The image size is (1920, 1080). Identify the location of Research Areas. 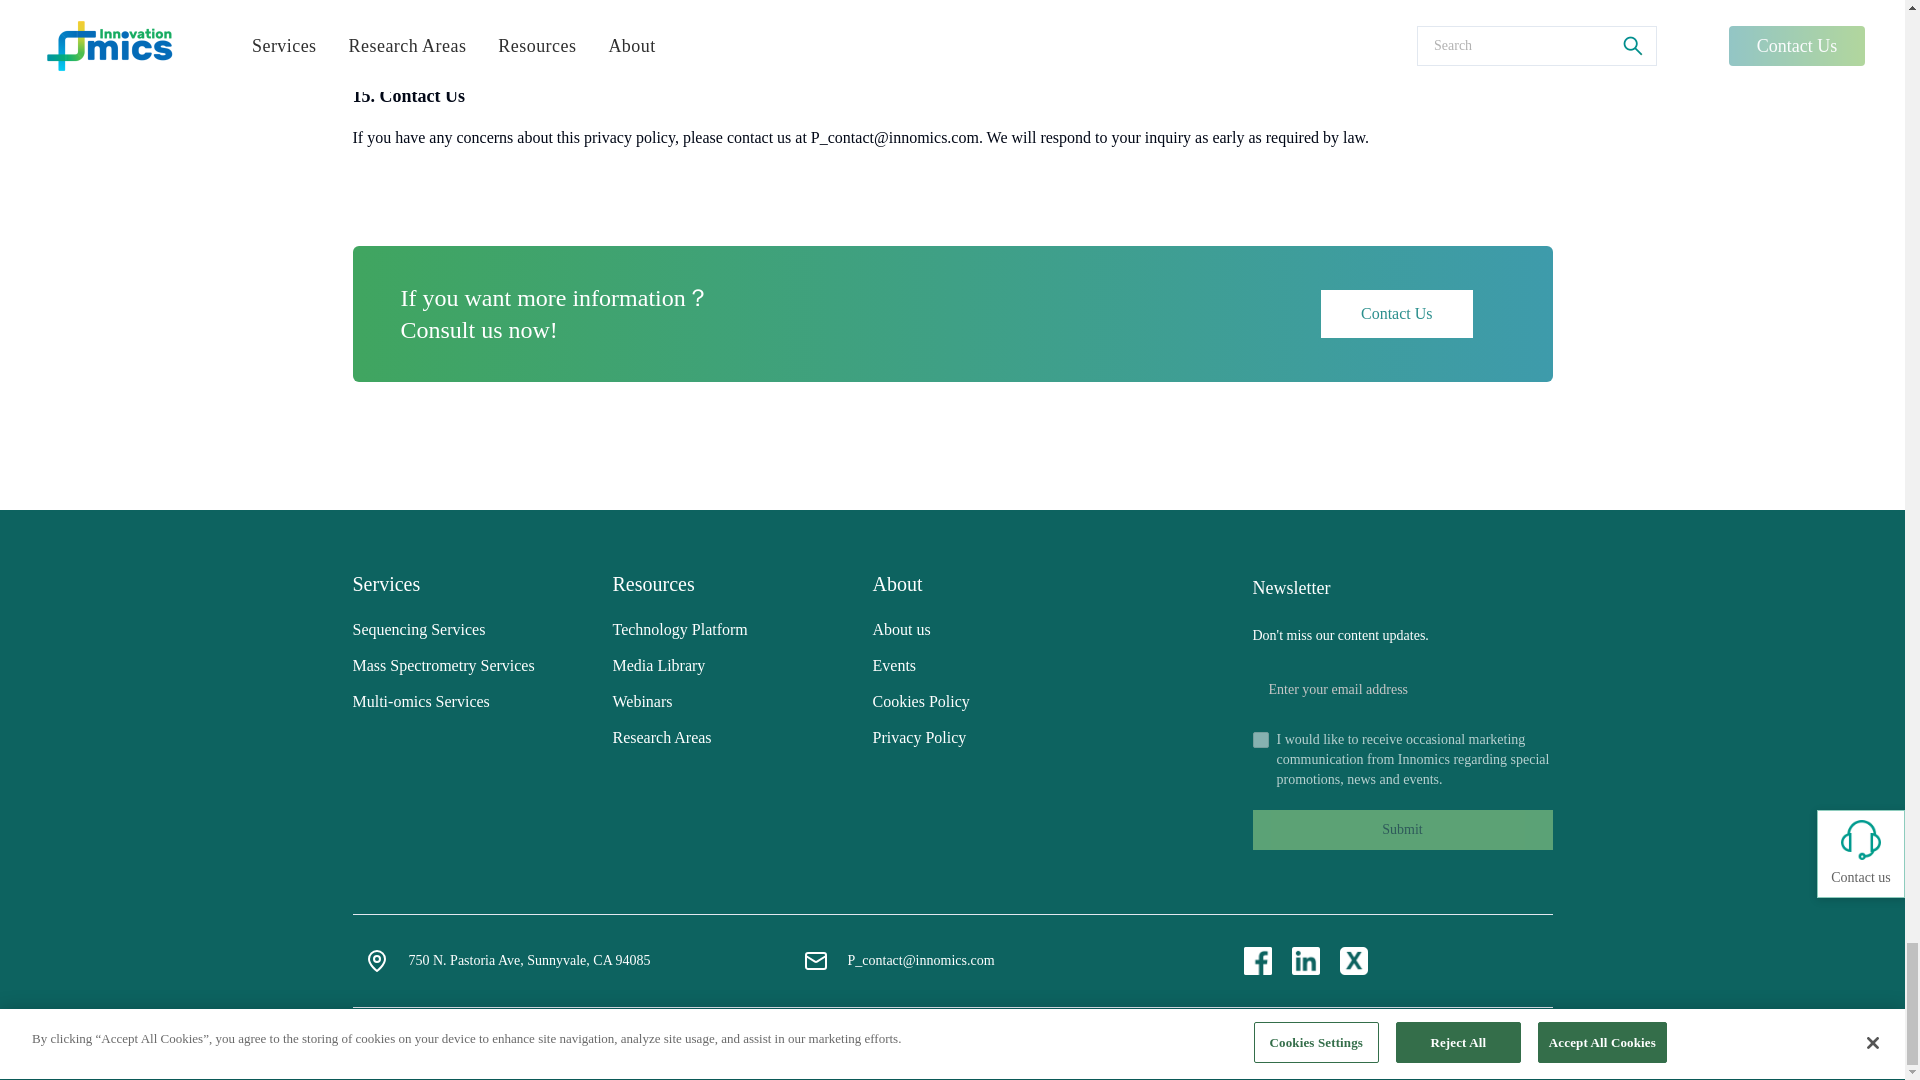
(661, 738).